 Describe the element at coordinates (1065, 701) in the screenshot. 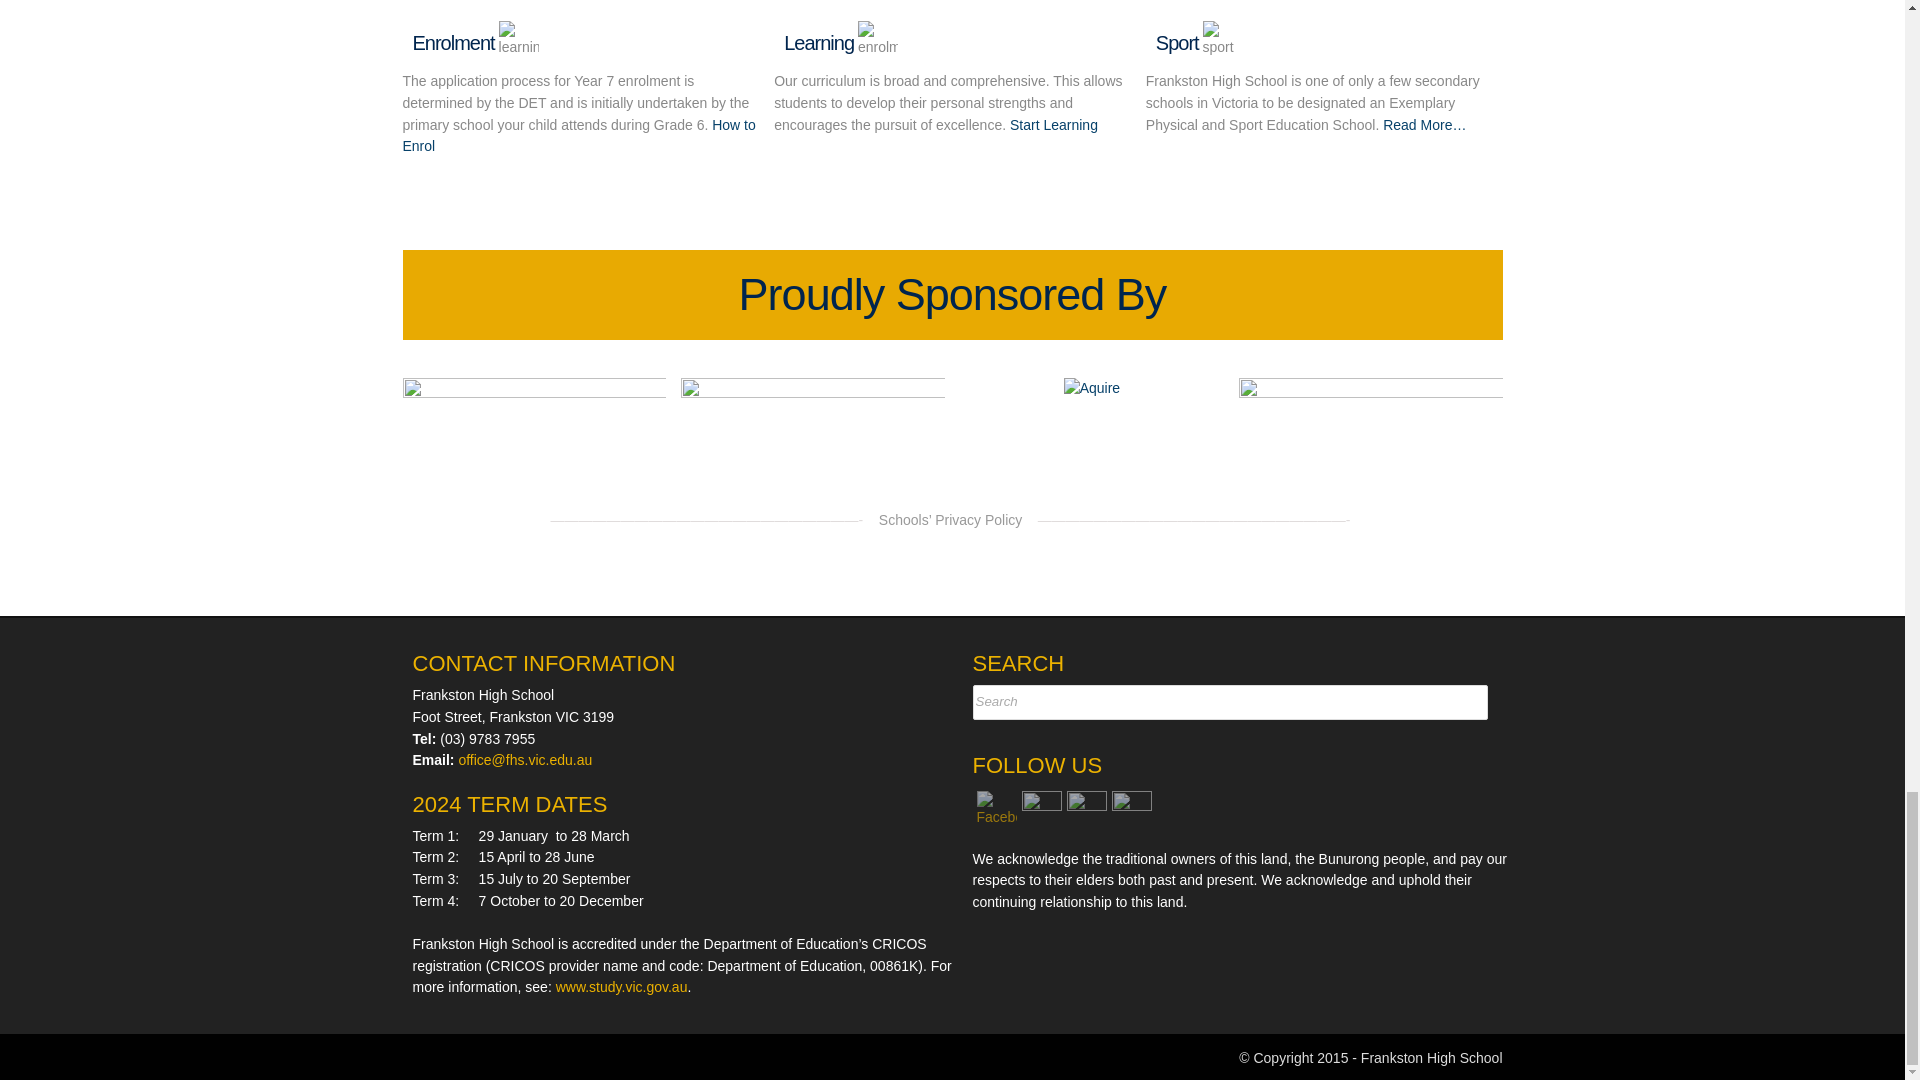

I see `Search` at that location.